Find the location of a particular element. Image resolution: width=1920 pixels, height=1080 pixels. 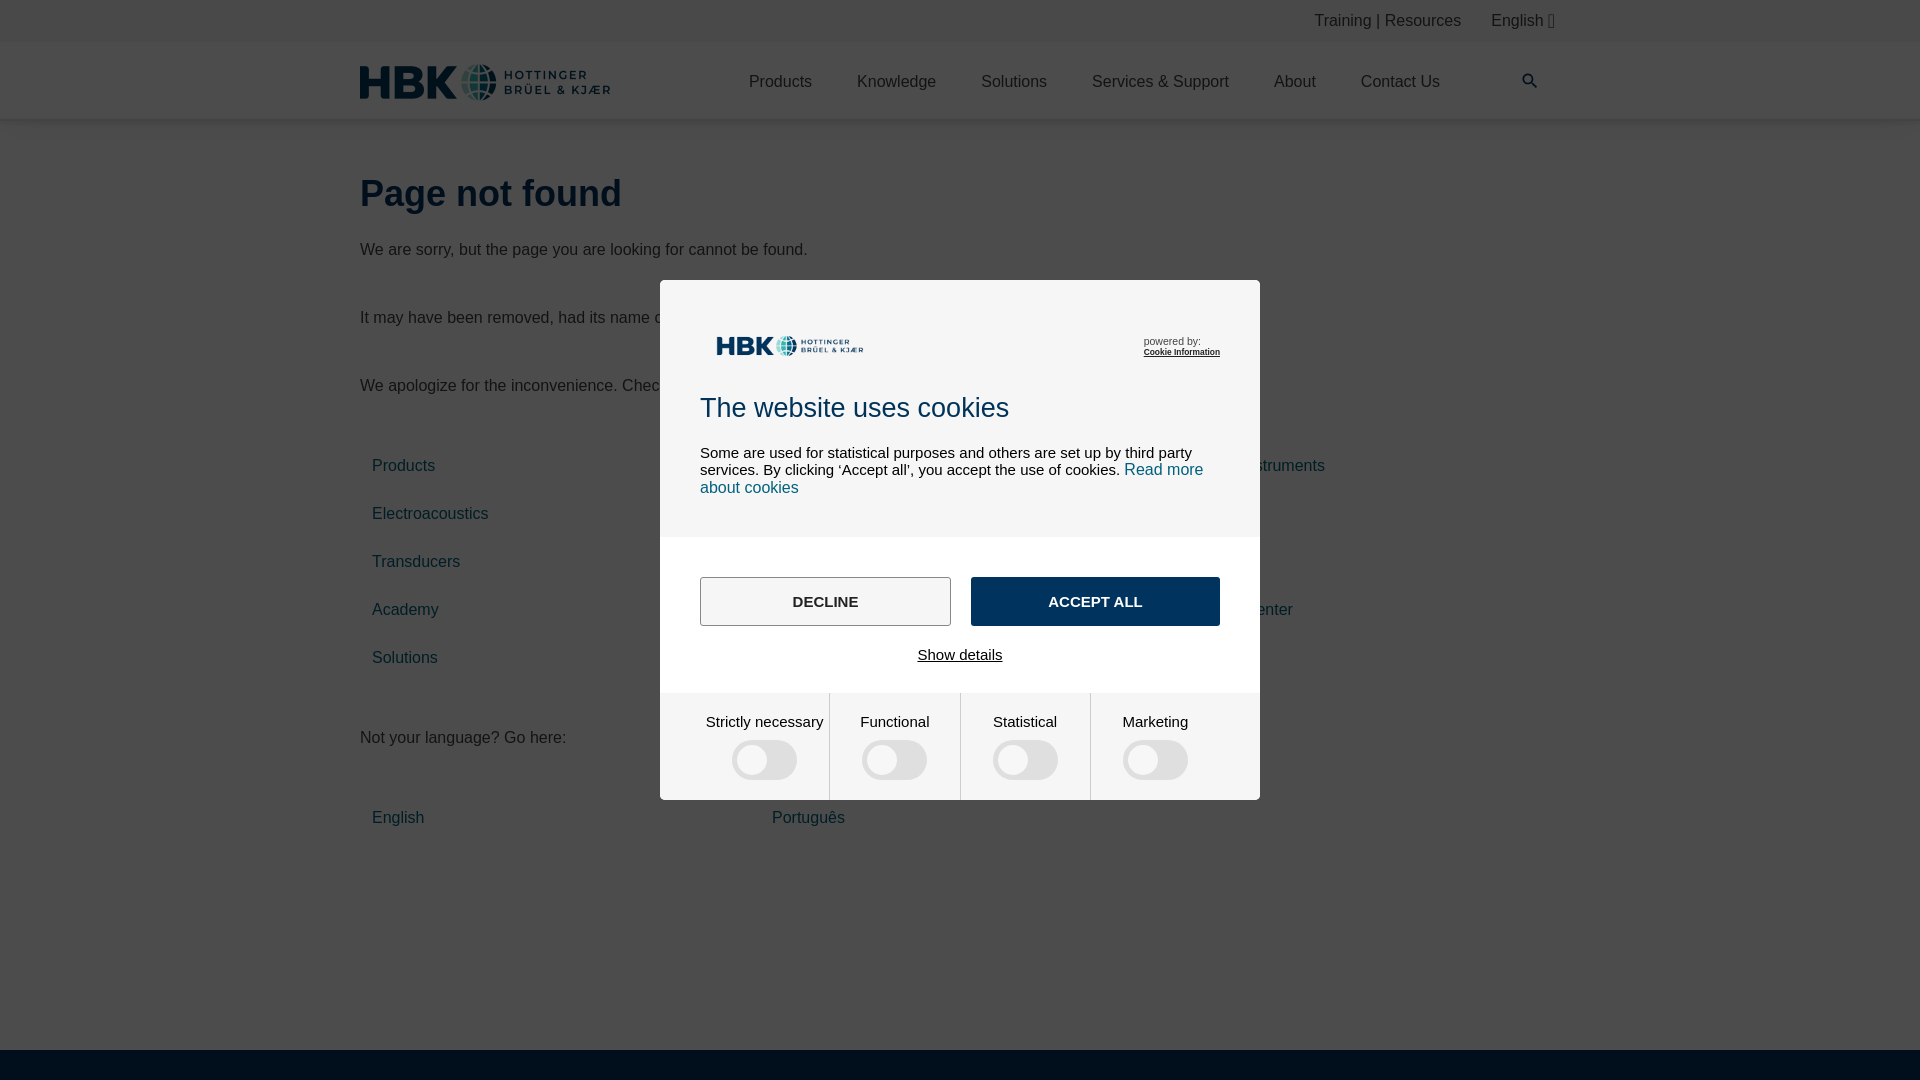

Show details is located at coordinates (960, 654).